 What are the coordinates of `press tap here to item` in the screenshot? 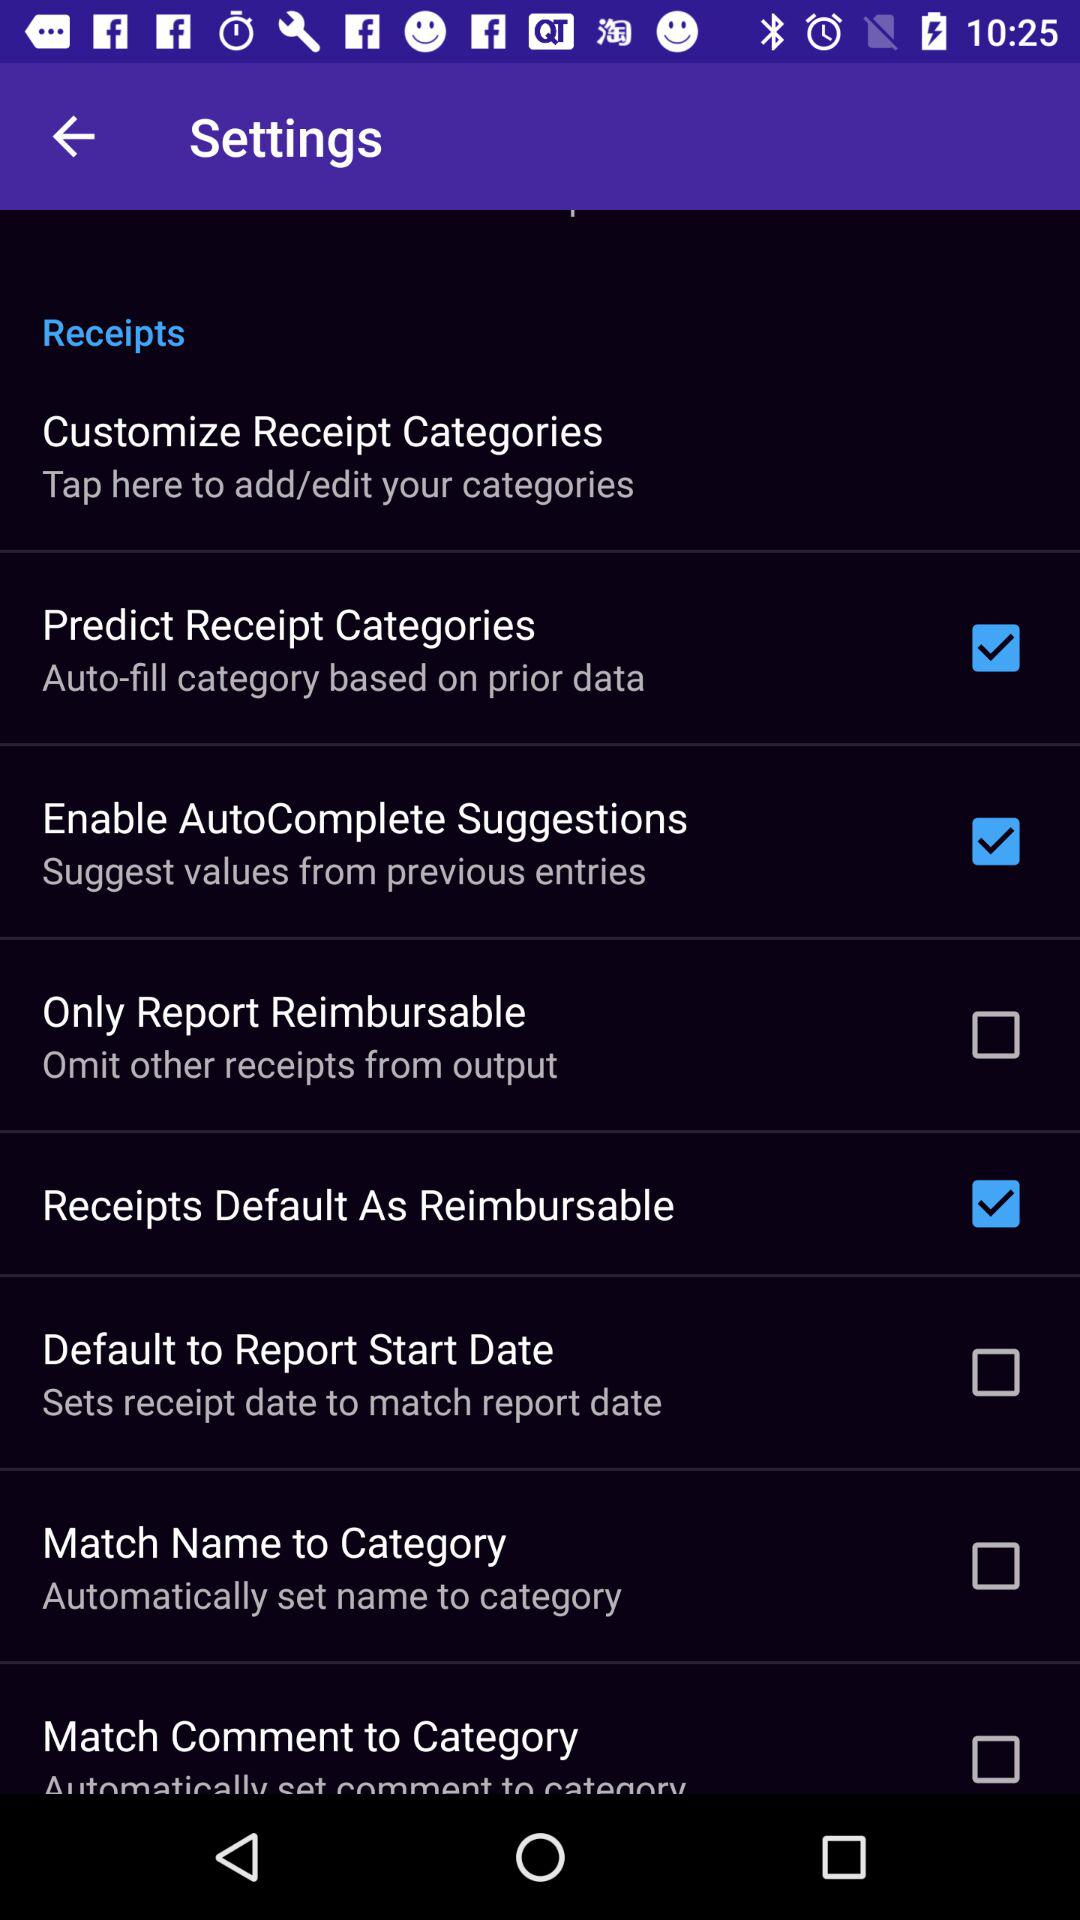 It's located at (338, 482).